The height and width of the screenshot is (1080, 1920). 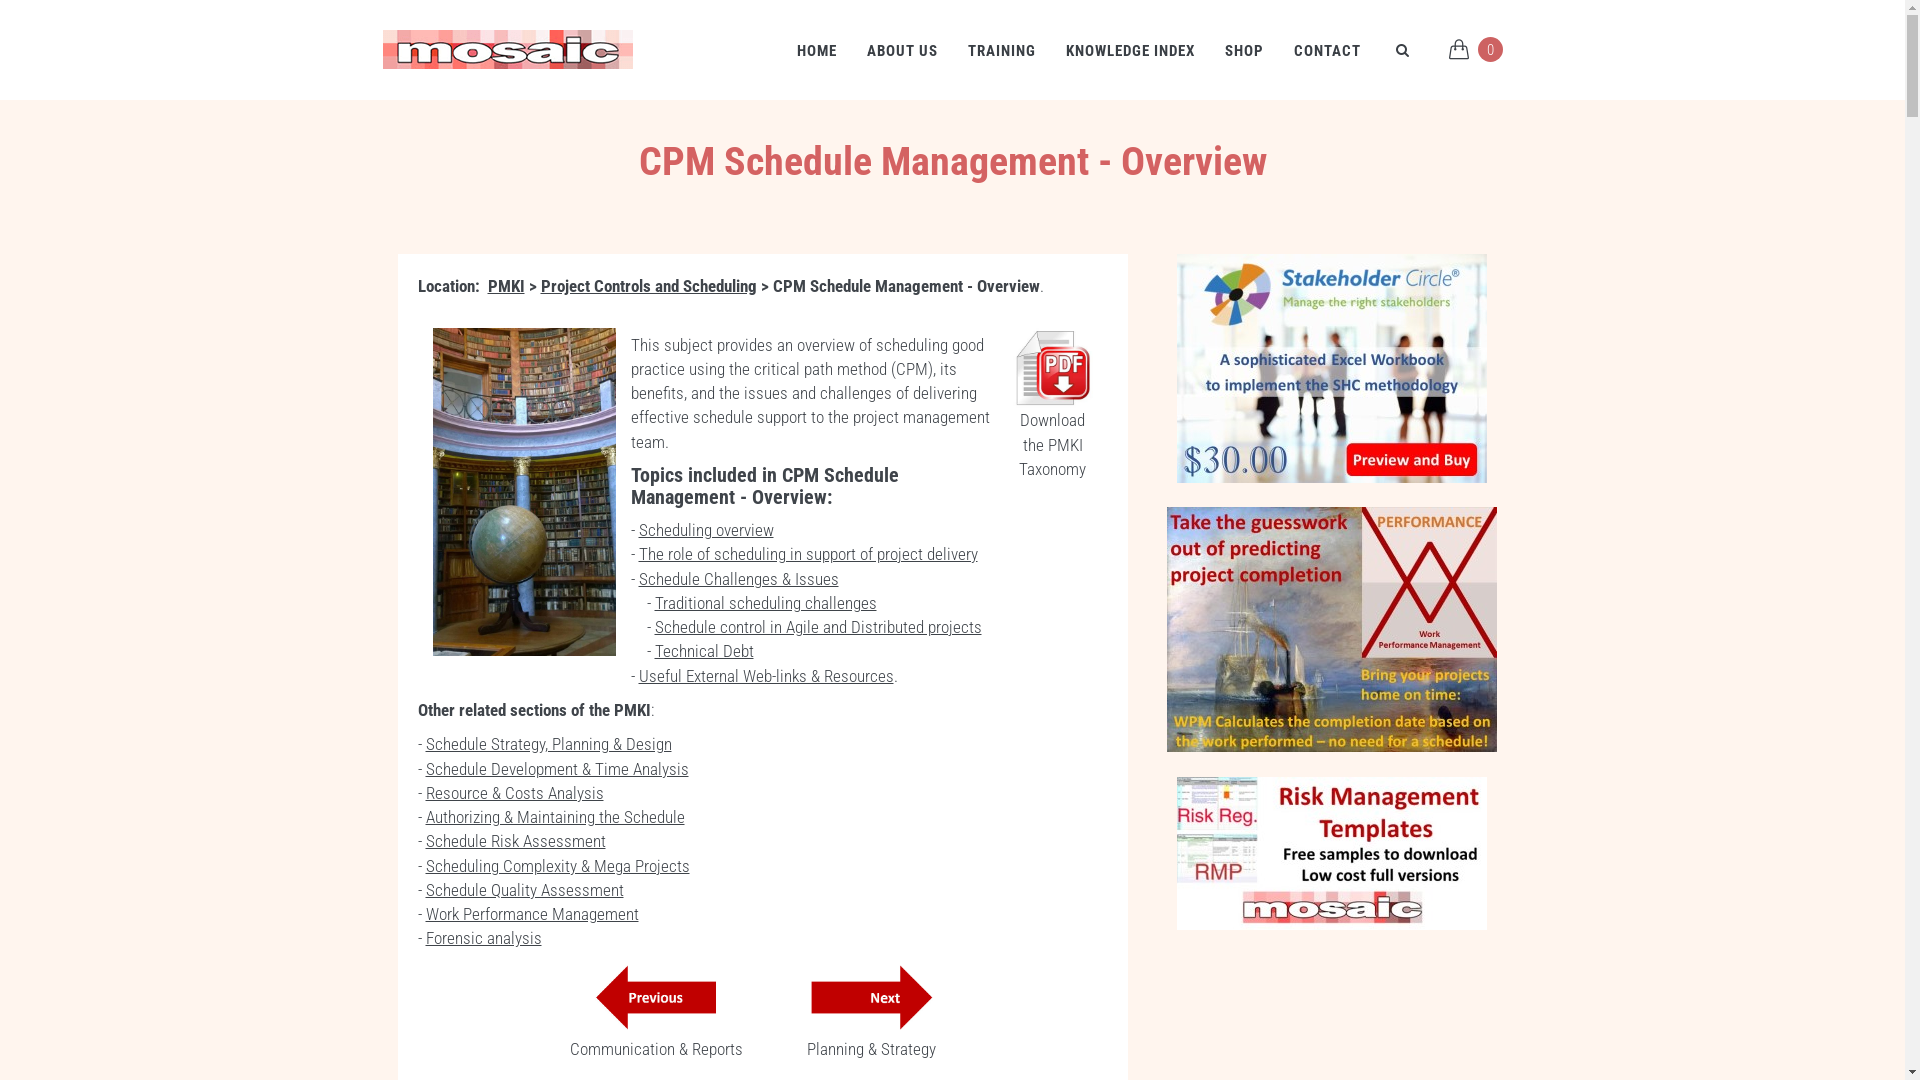 What do you see at coordinates (808, 554) in the screenshot?
I see `The role of scheduling in support of project delivery` at bounding box center [808, 554].